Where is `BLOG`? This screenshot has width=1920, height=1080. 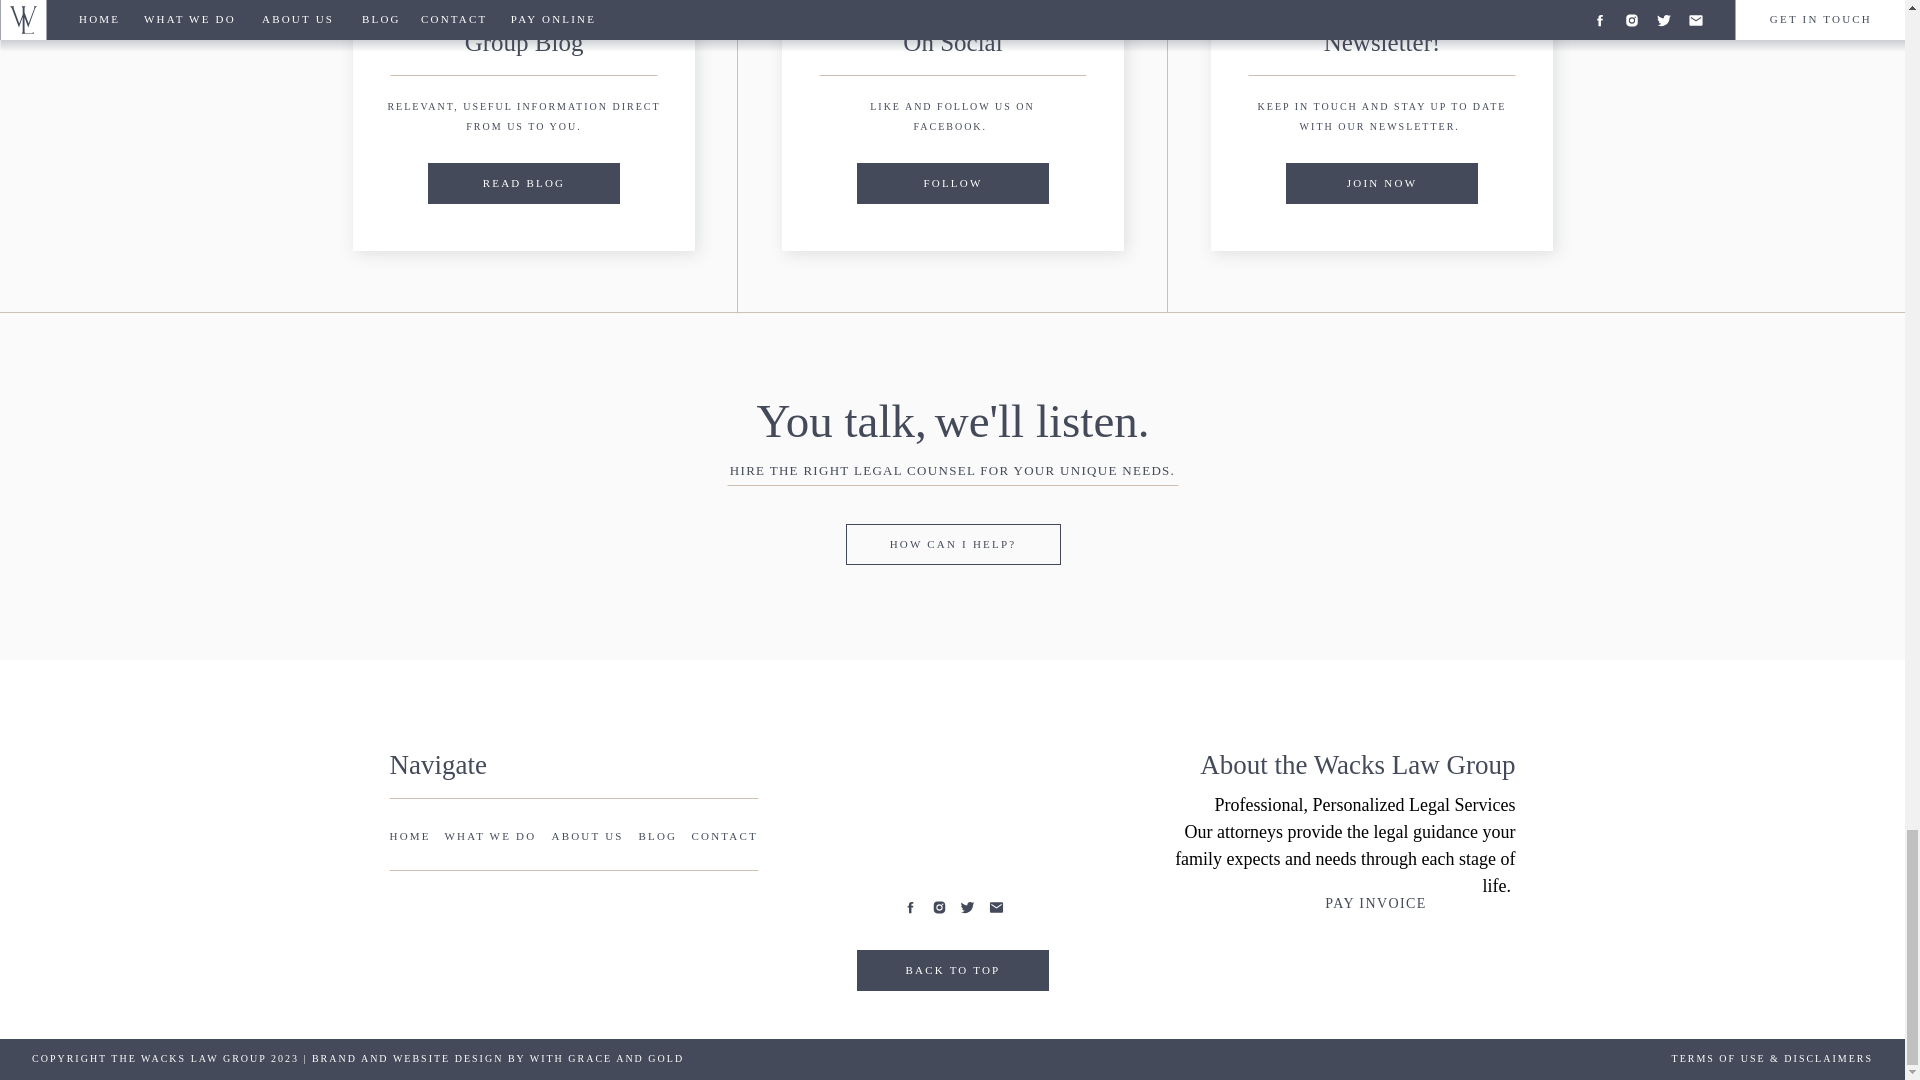
BLOG is located at coordinates (656, 837).